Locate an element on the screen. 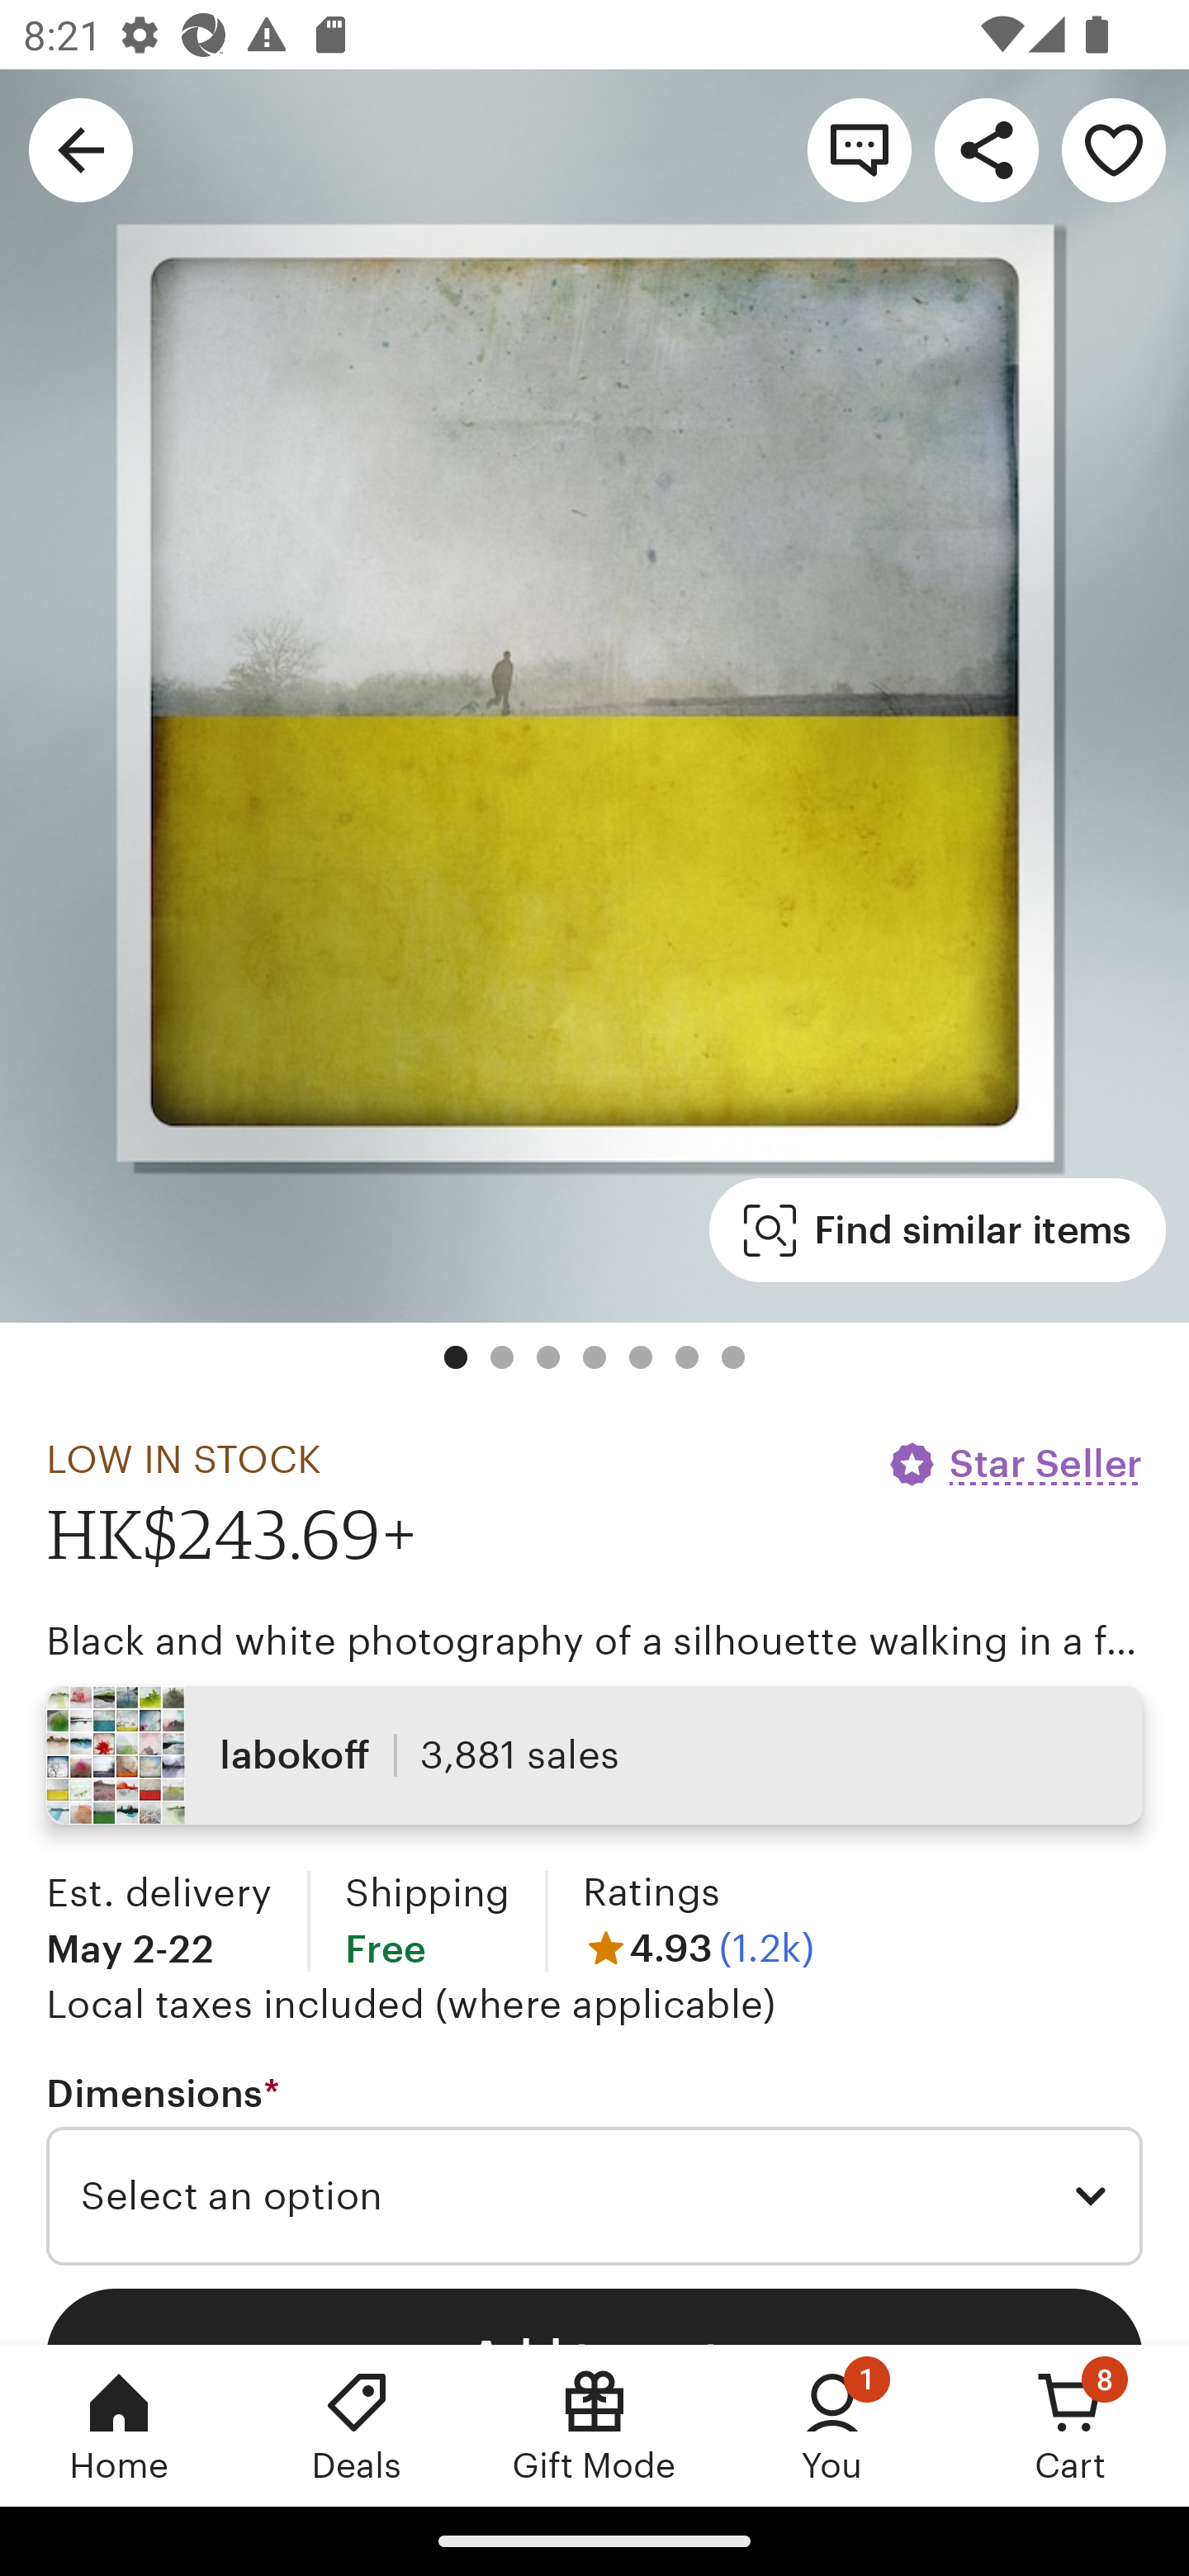  Star Seller is located at coordinates (1014, 1464).